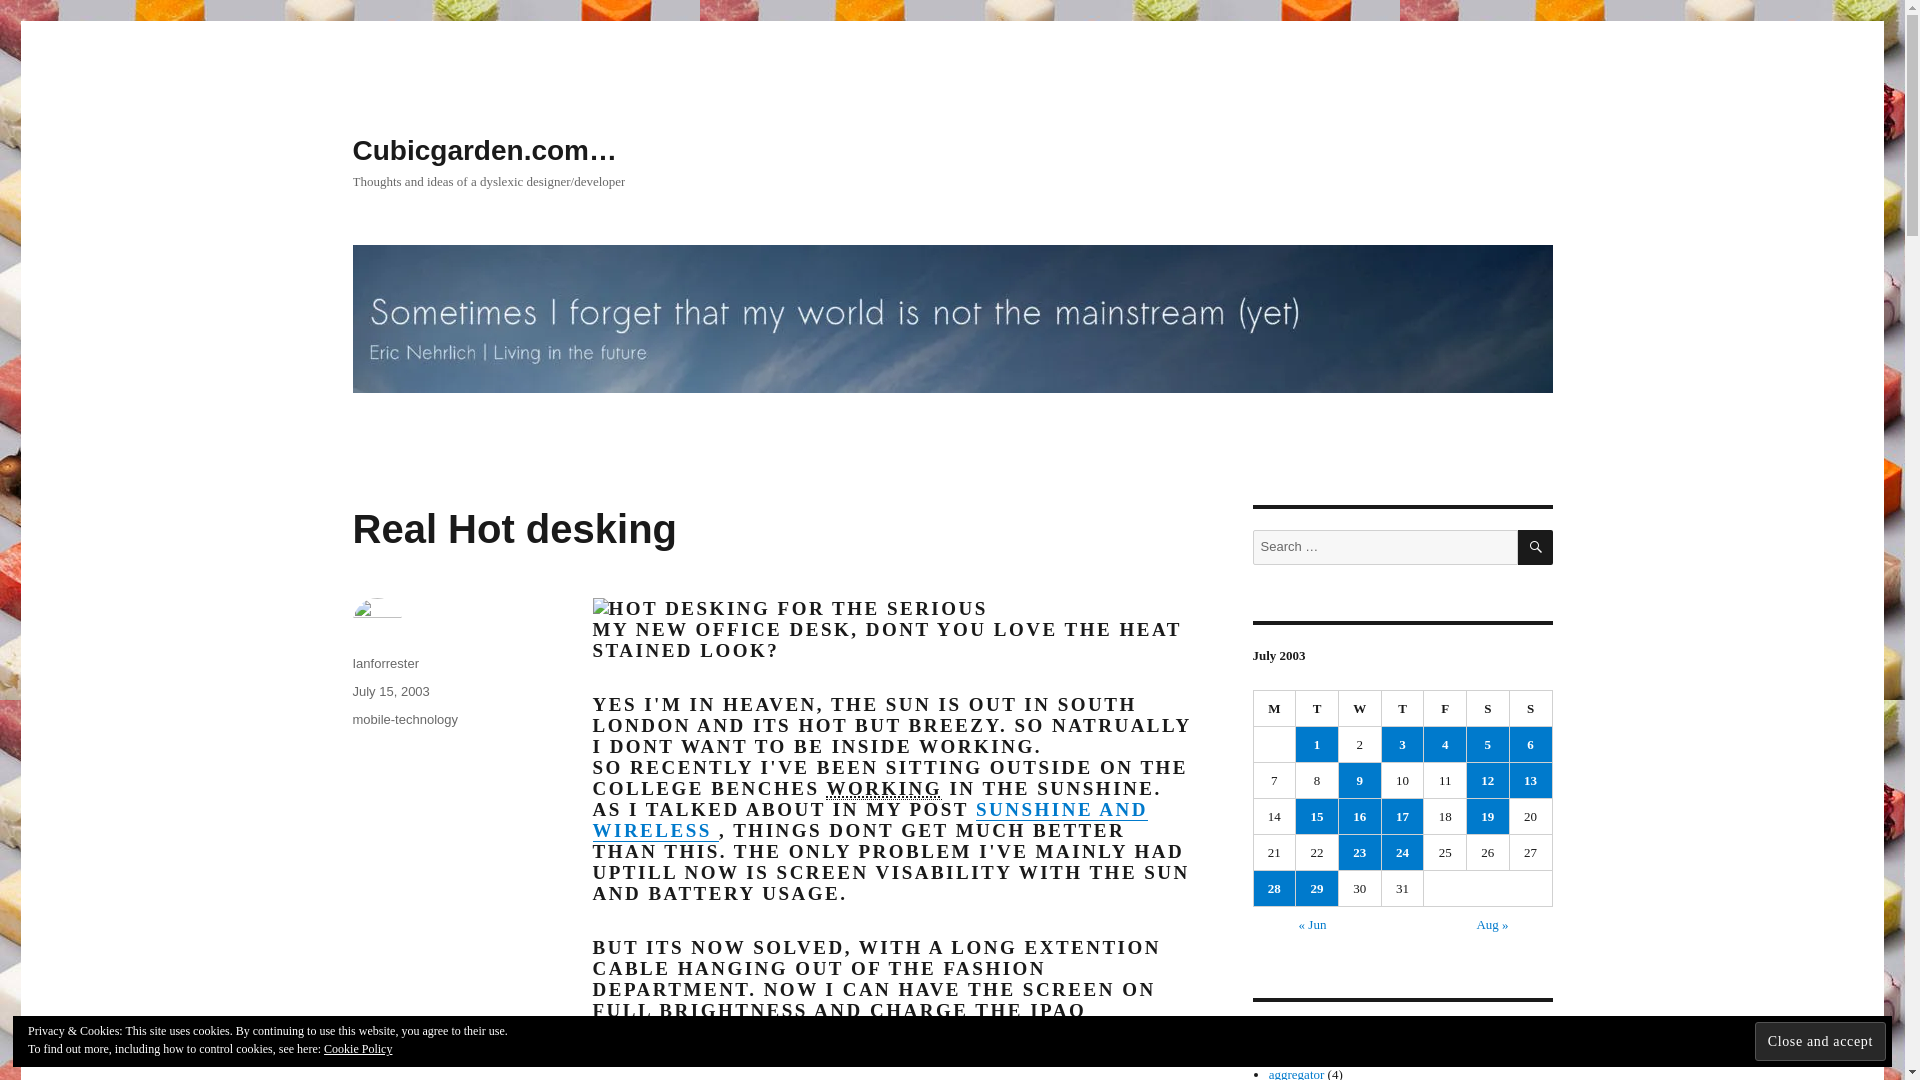 Image resolution: width=1920 pixels, height=1080 pixels. Describe the element at coordinates (868, 820) in the screenshot. I see `SUNSHINE AND WIRELESS` at that location.